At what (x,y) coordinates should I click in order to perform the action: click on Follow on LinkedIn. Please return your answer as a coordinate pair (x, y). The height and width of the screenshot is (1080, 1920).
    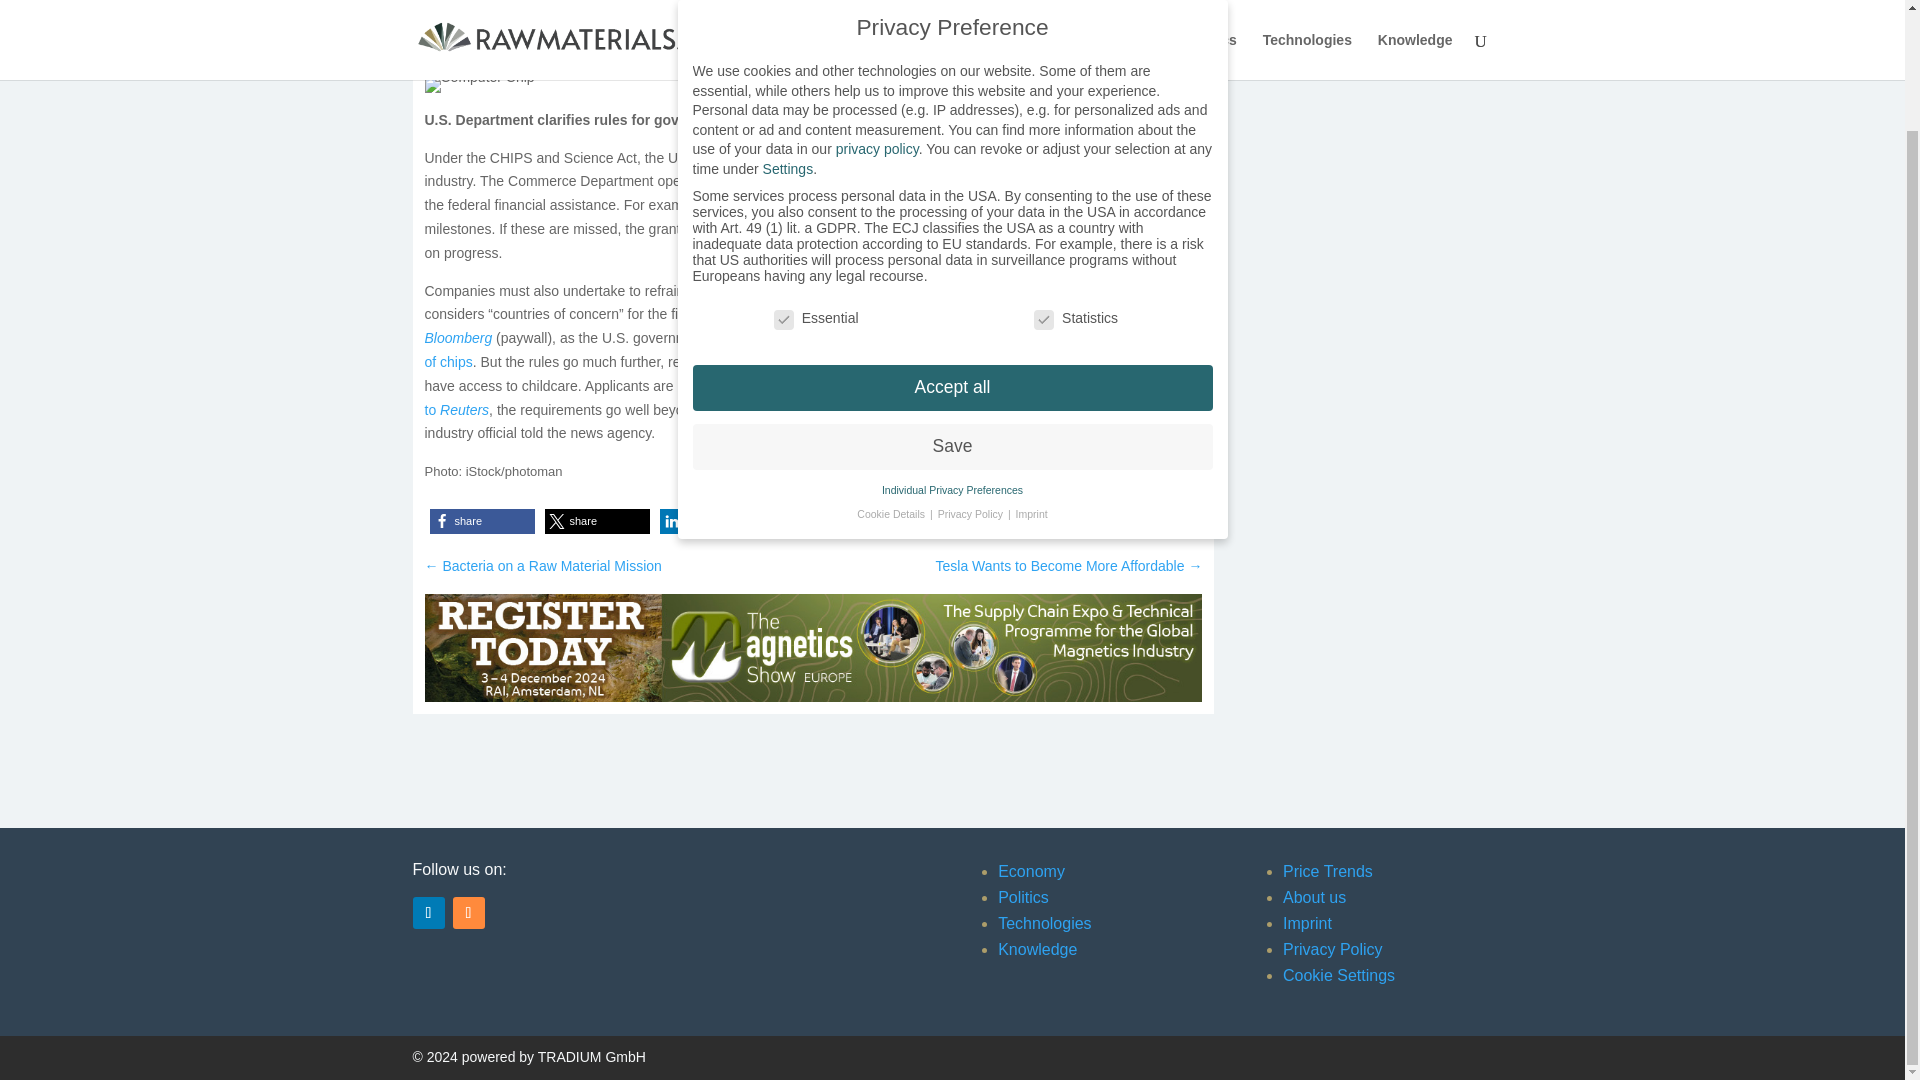
    Looking at the image, I should click on (428, 912).